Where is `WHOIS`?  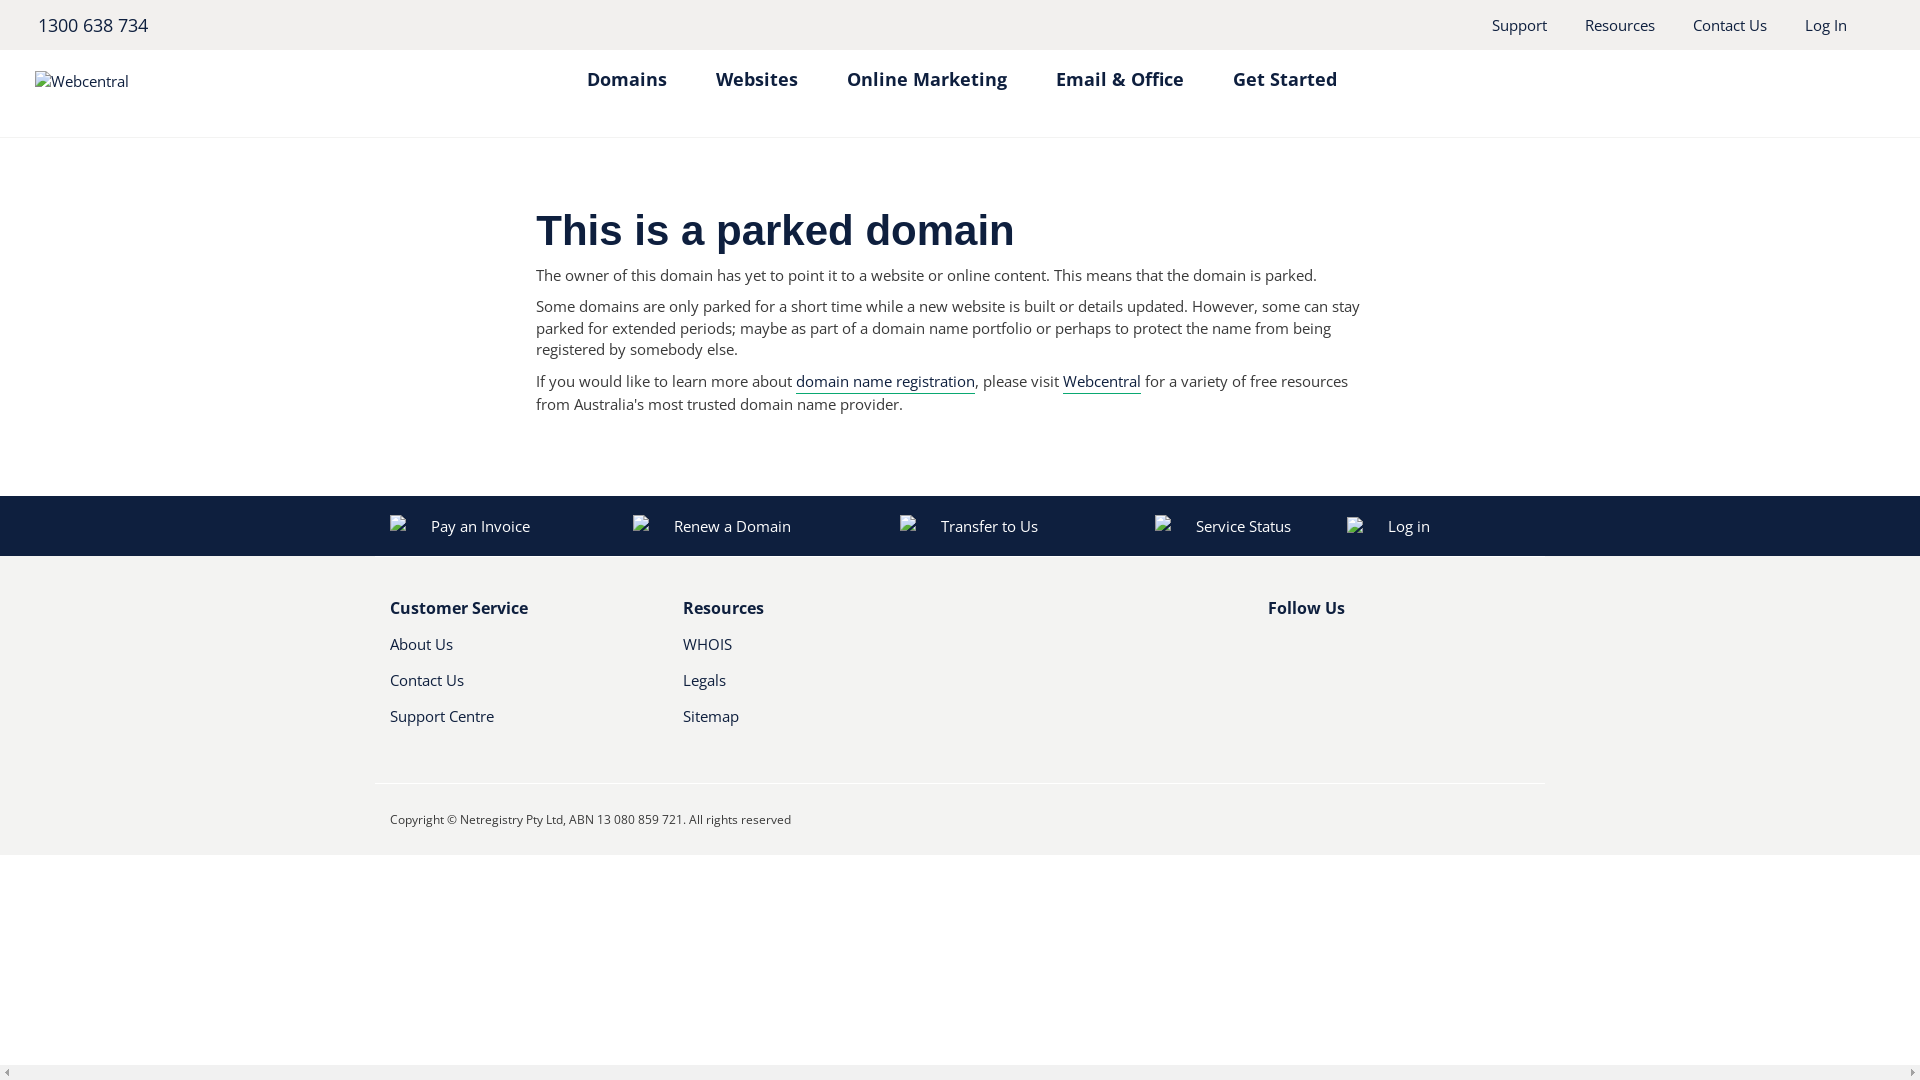
WHOIS is located at coordinates (794, 652).